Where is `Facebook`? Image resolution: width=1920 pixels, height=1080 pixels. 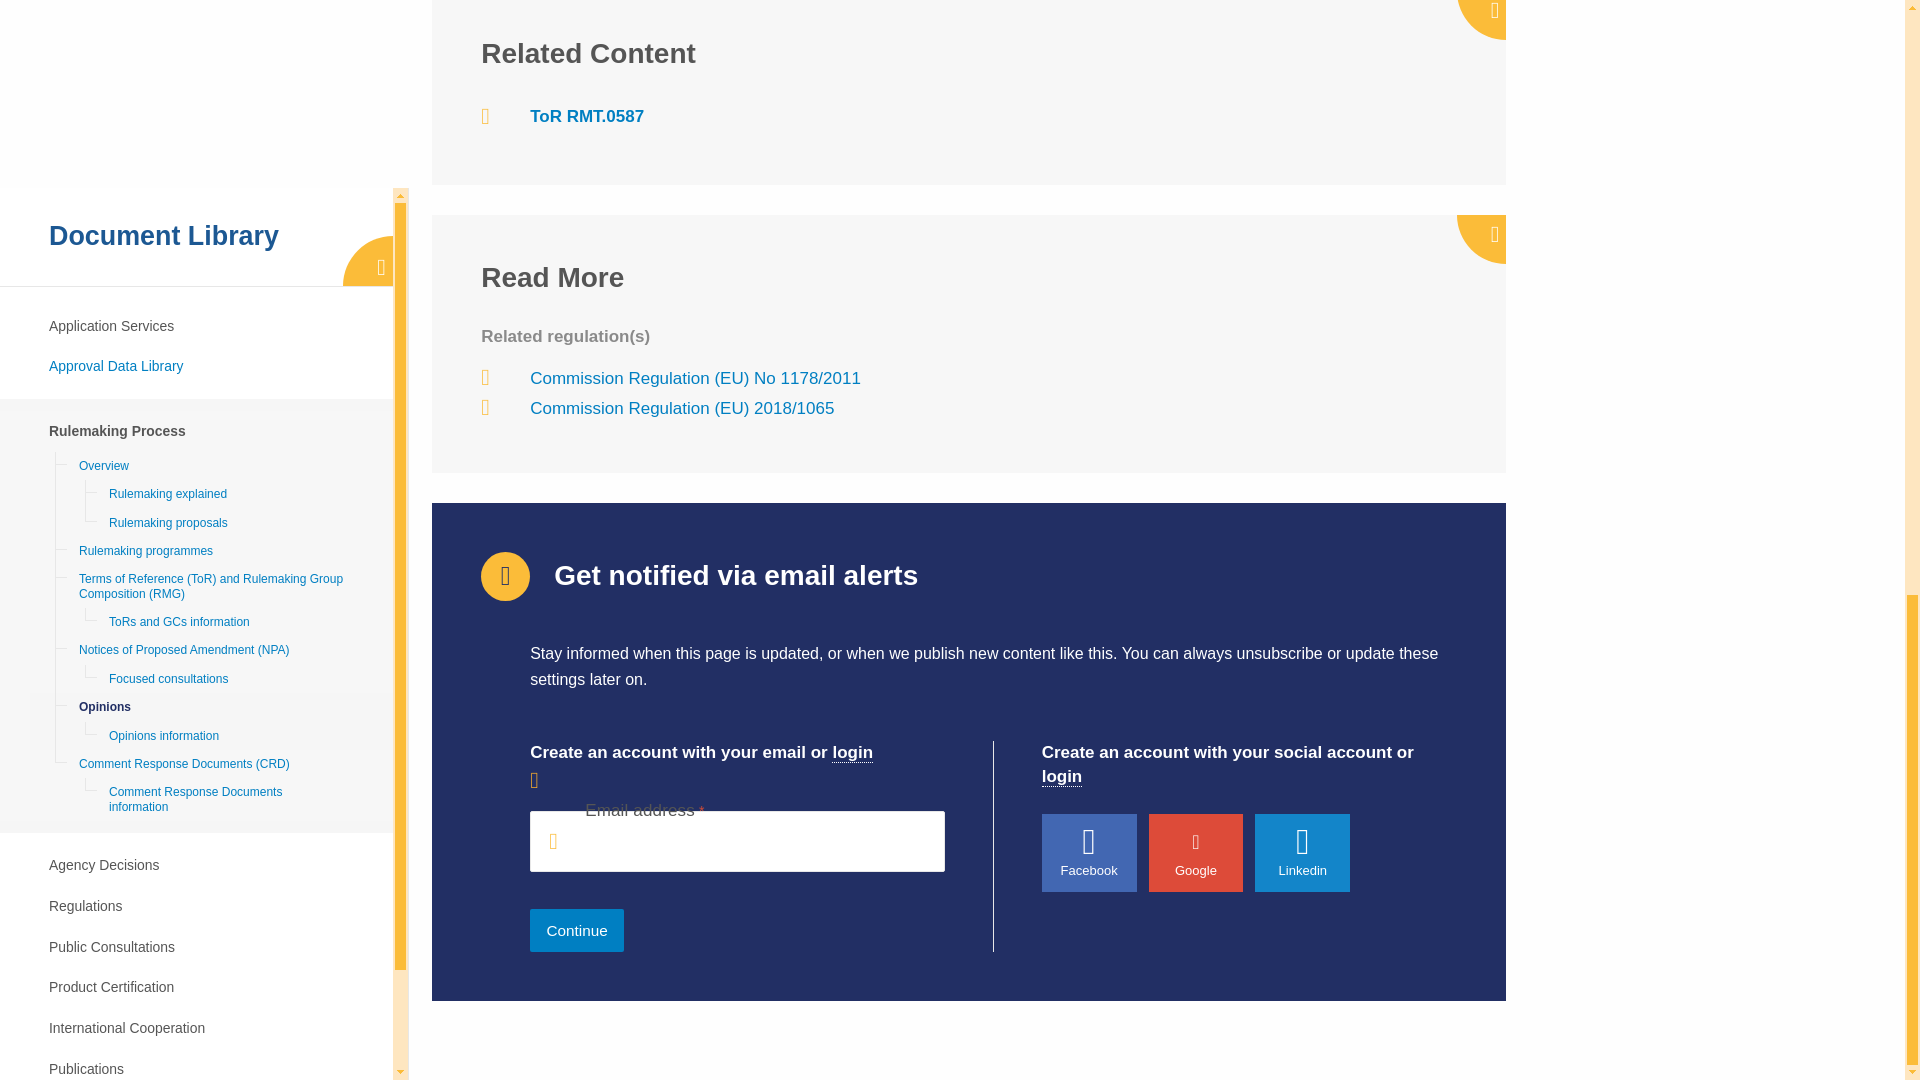
Facebook is located at coordinates (1089, 853).